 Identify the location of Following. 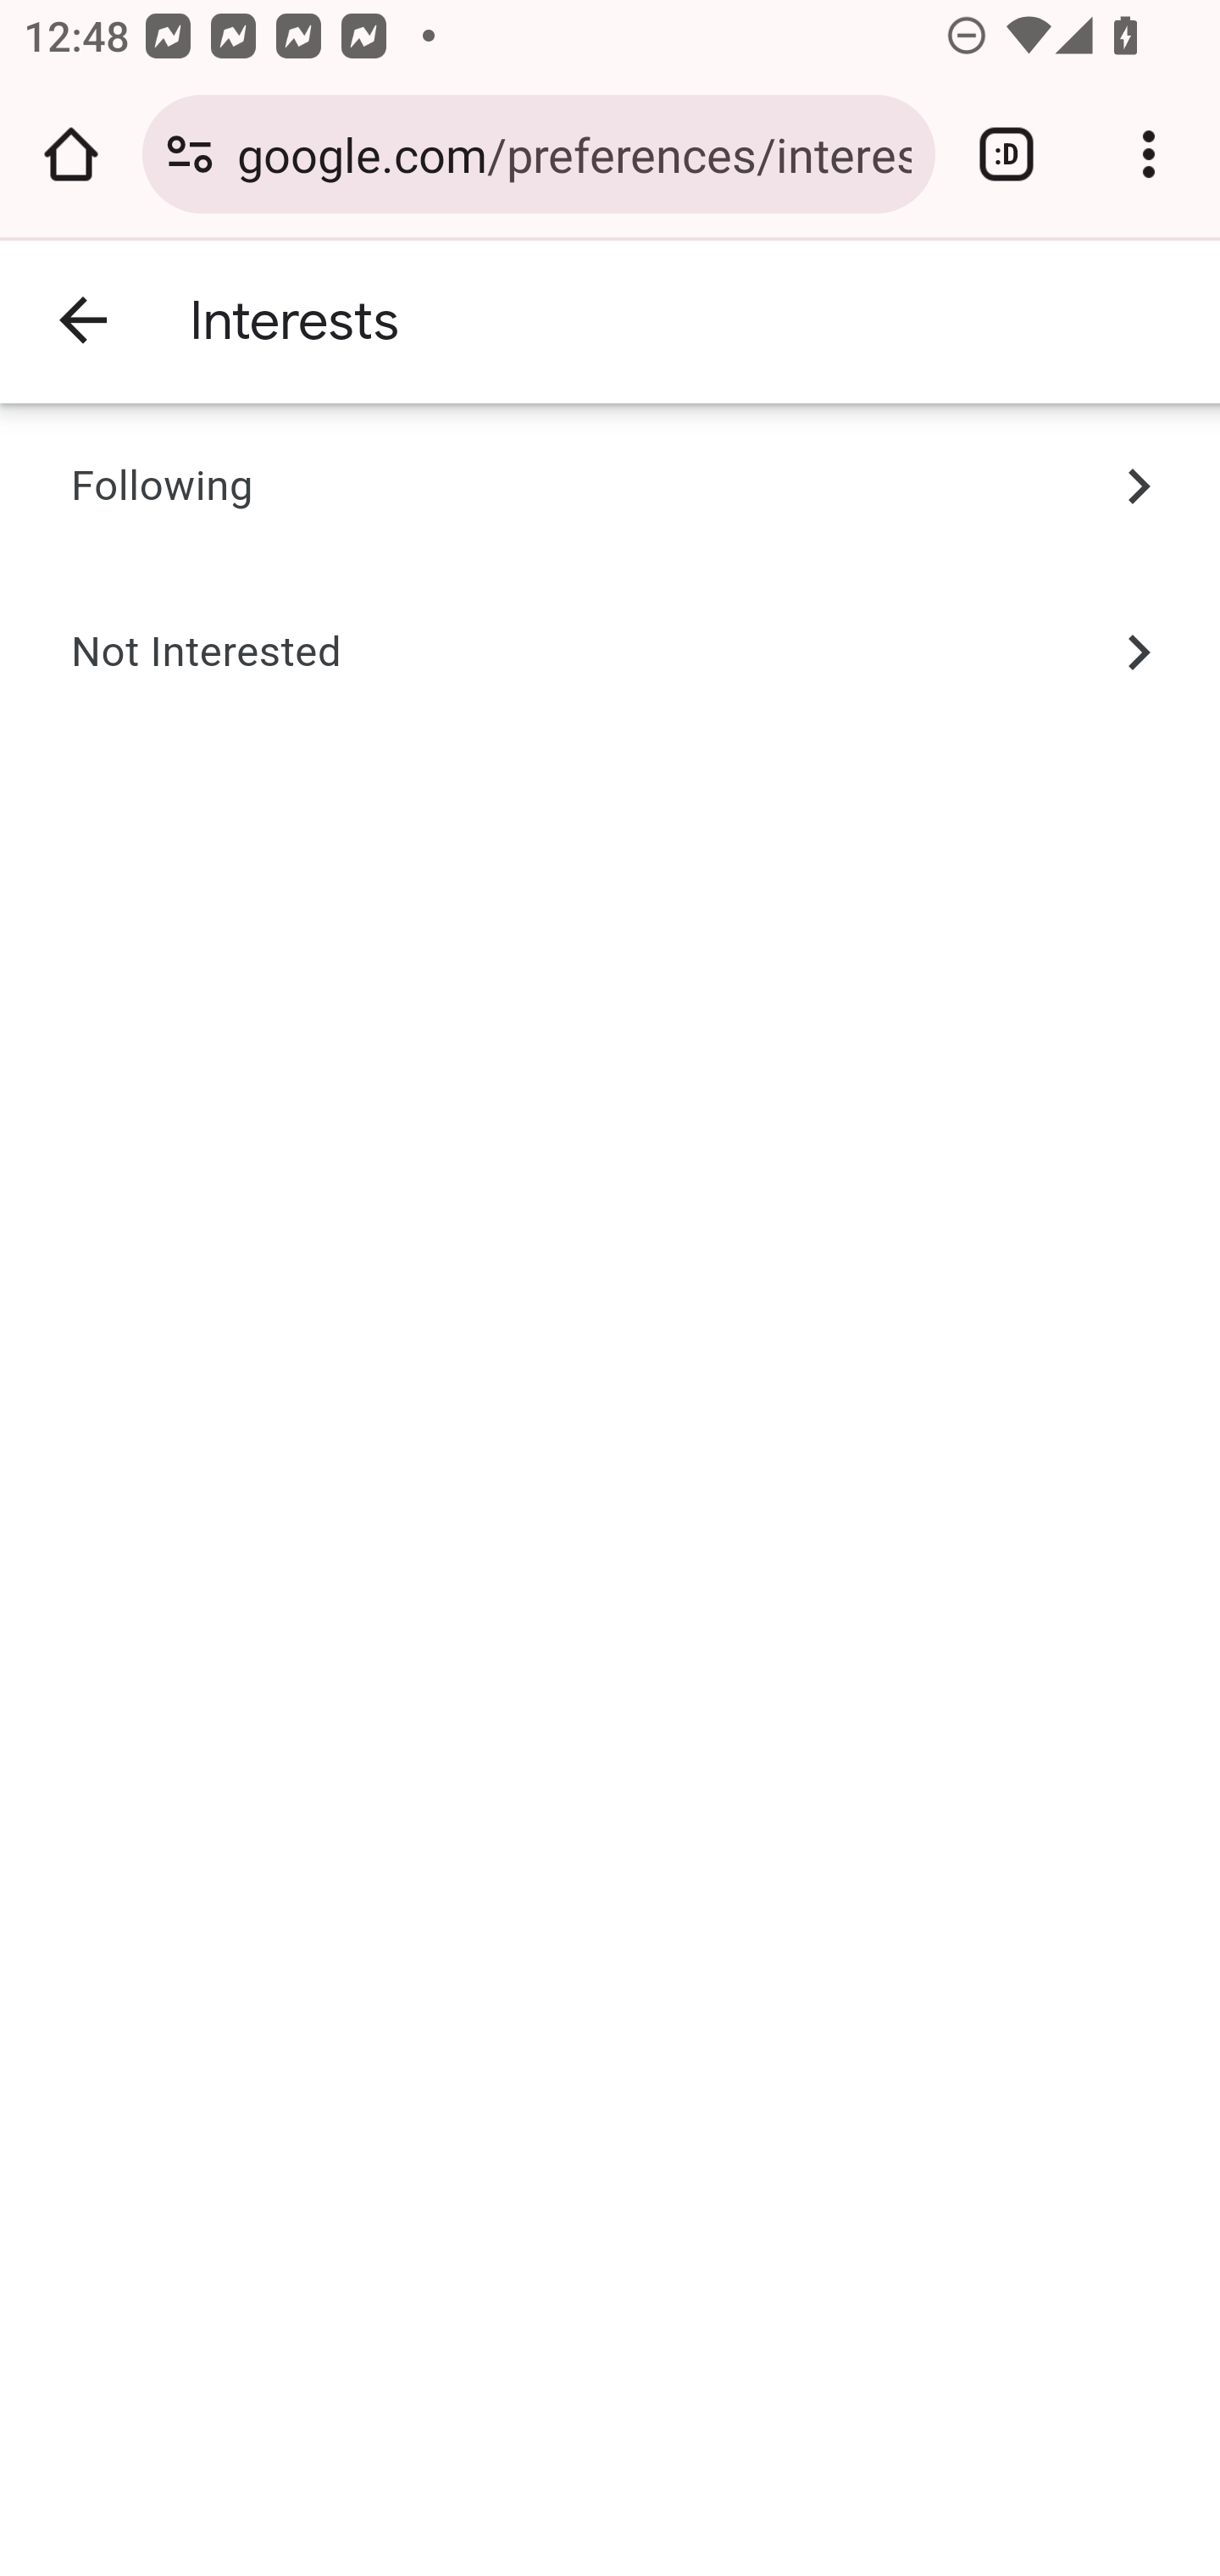
(163, 488).